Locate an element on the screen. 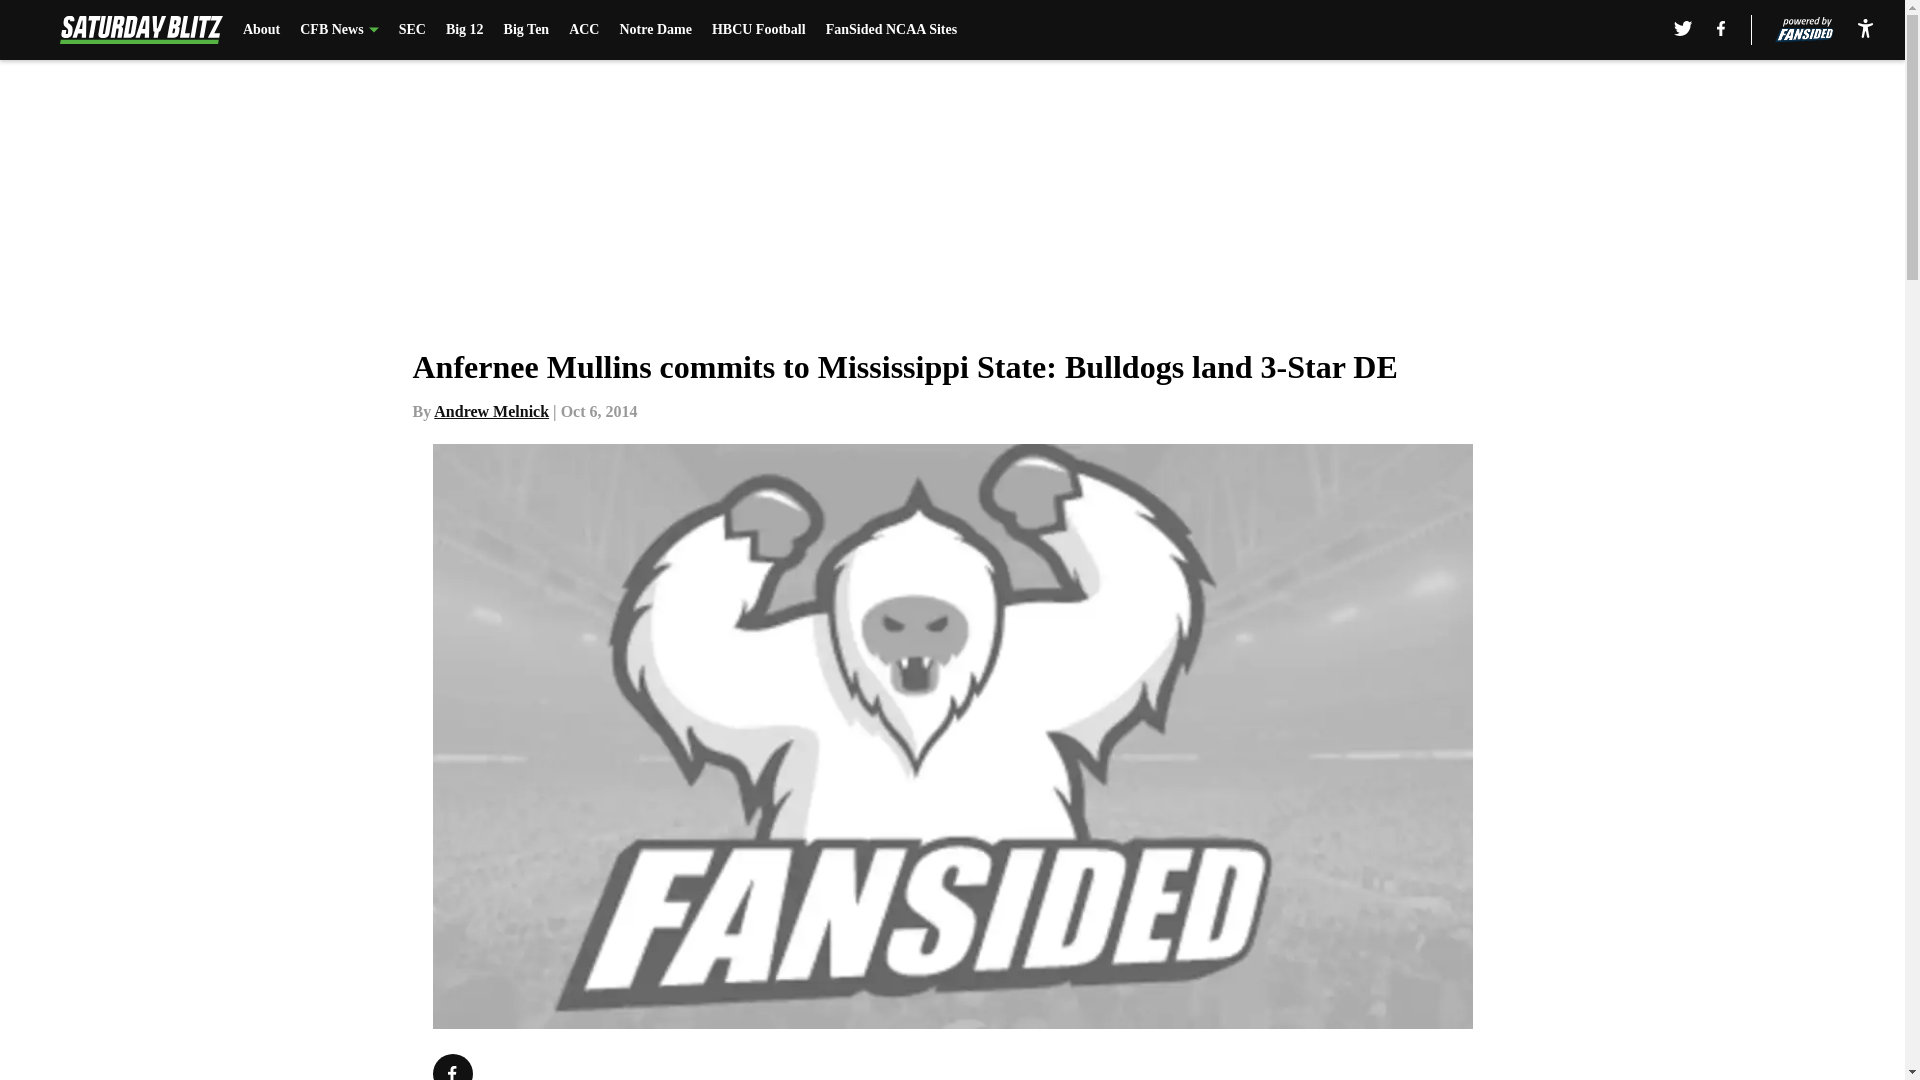  HBCU Football is located at coordinates (759, 30).